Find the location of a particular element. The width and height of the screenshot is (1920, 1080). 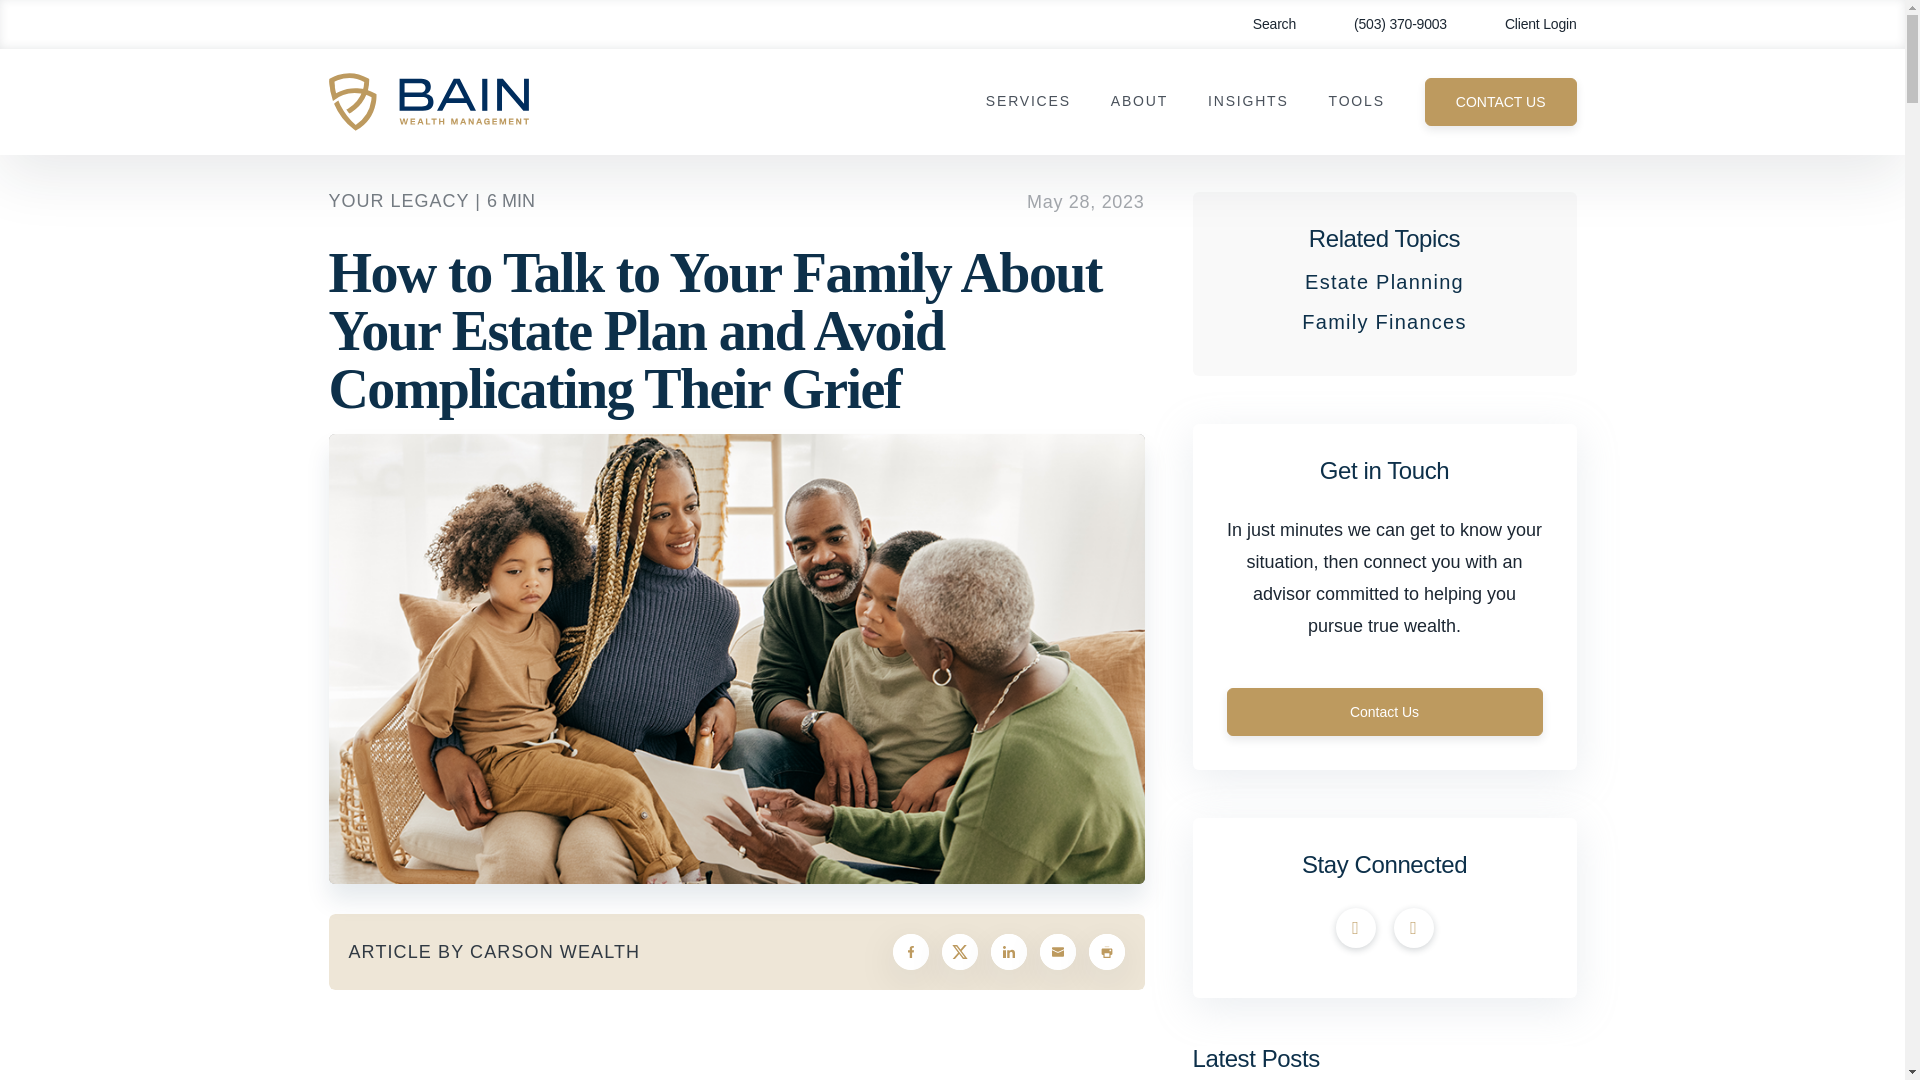

ABOUT is located at coordinates (1139, 102).